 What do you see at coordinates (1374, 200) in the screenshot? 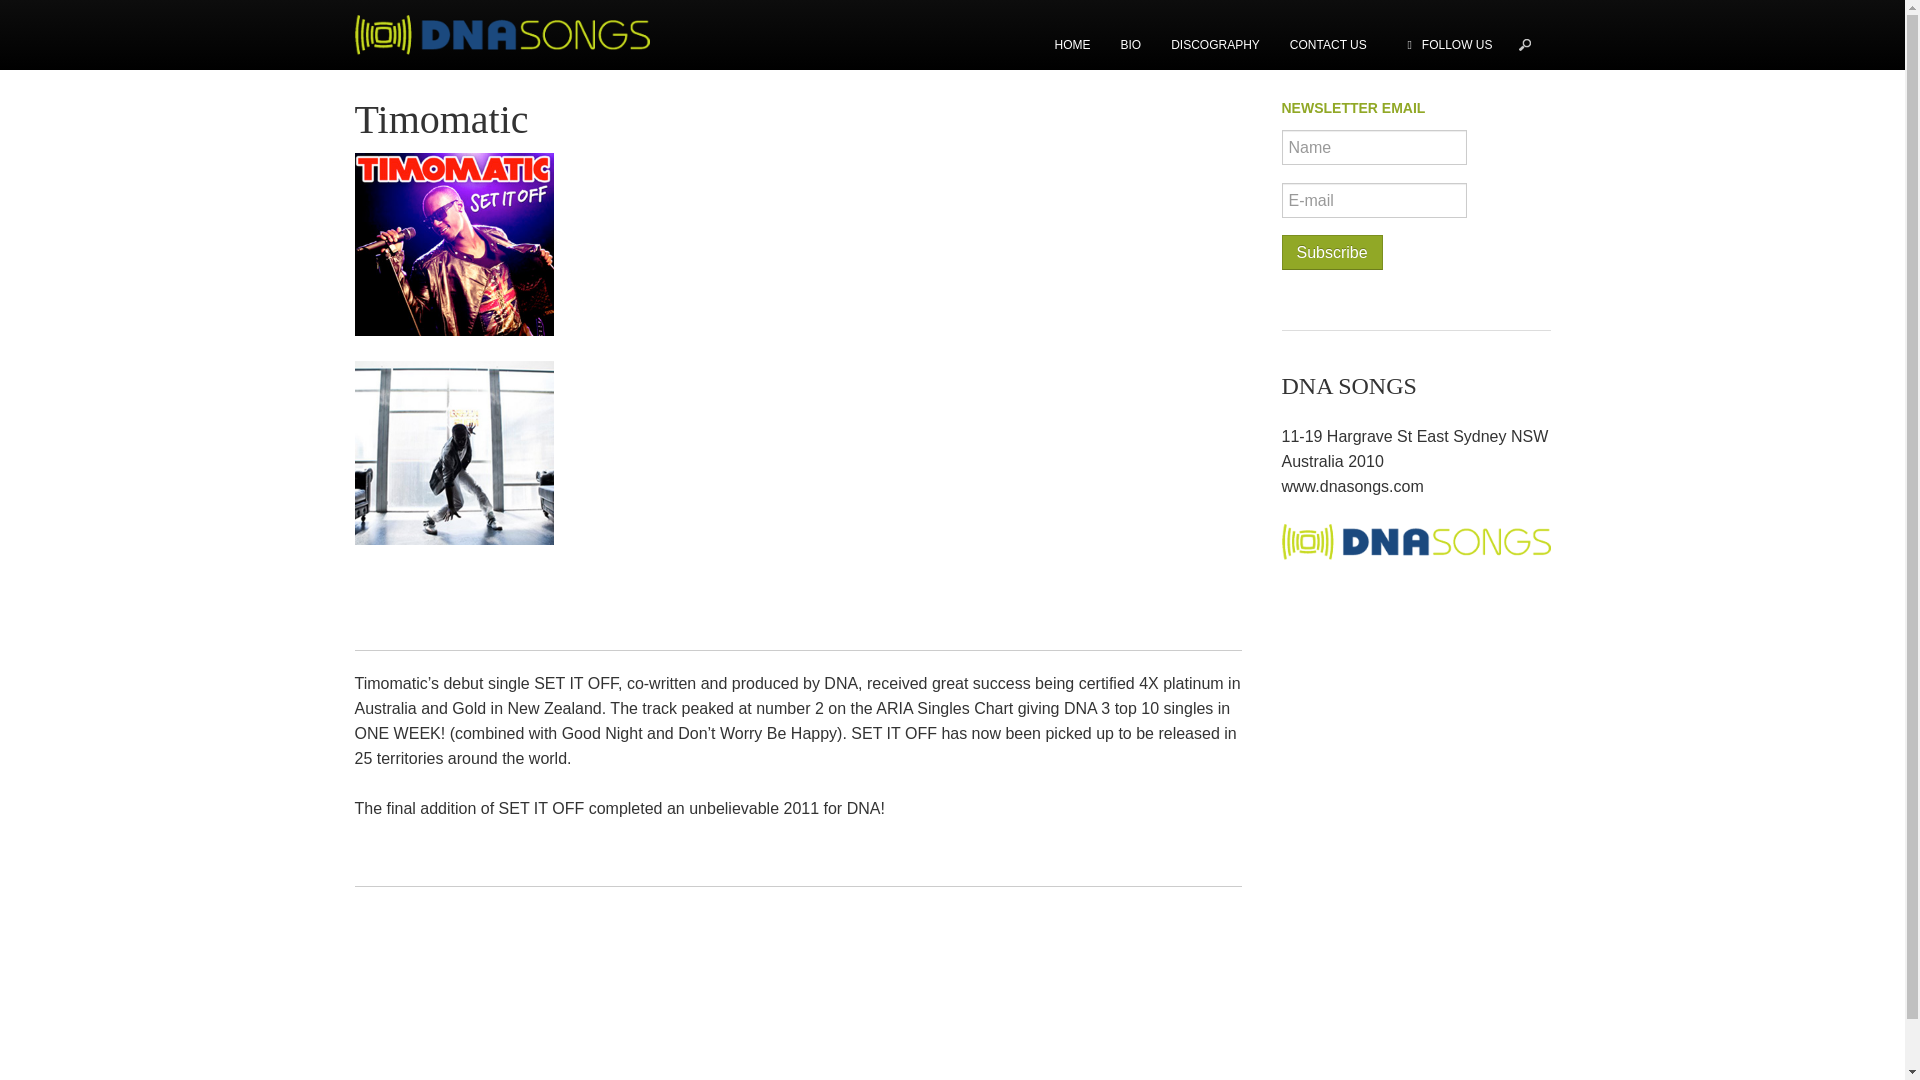
I see `E-mail` at bounding box center [1374, 200].